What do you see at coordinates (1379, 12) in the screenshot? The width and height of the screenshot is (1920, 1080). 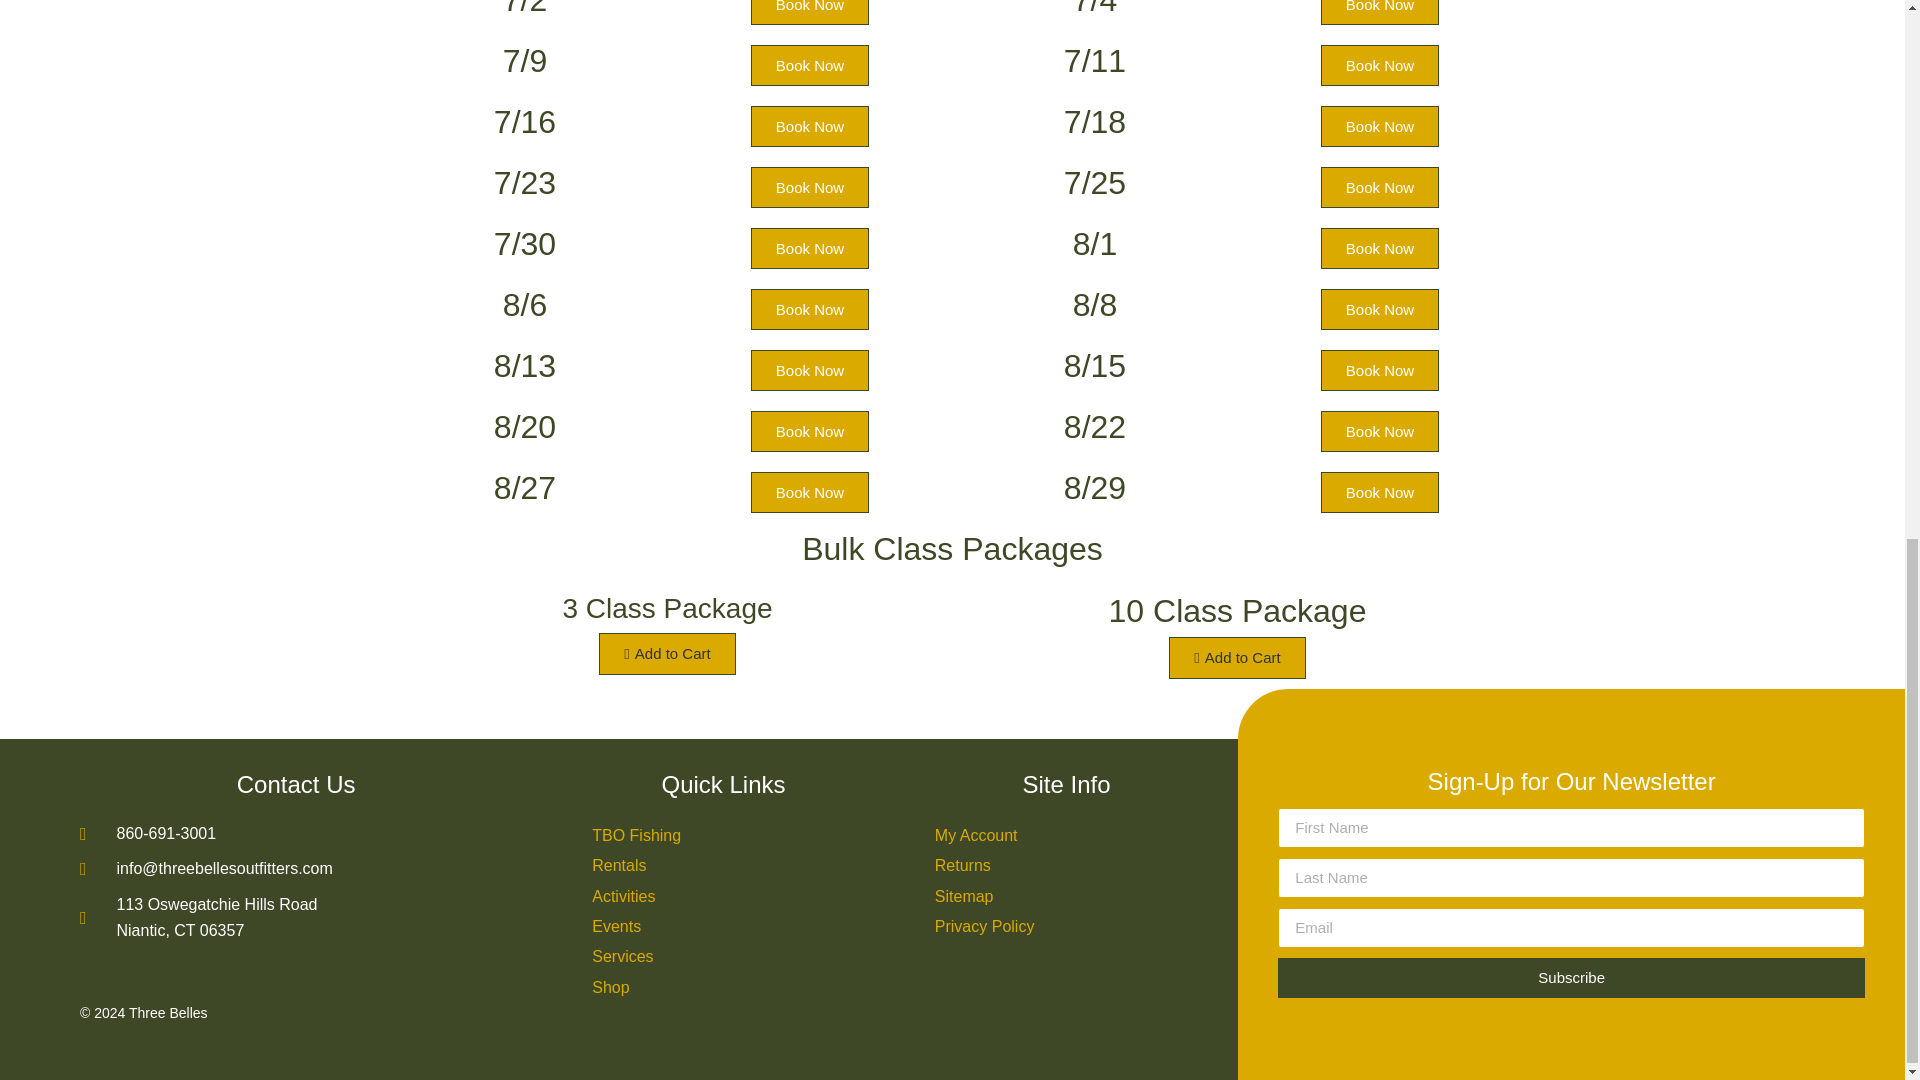 I see `Book Now` at bounding box center [1379, 12].